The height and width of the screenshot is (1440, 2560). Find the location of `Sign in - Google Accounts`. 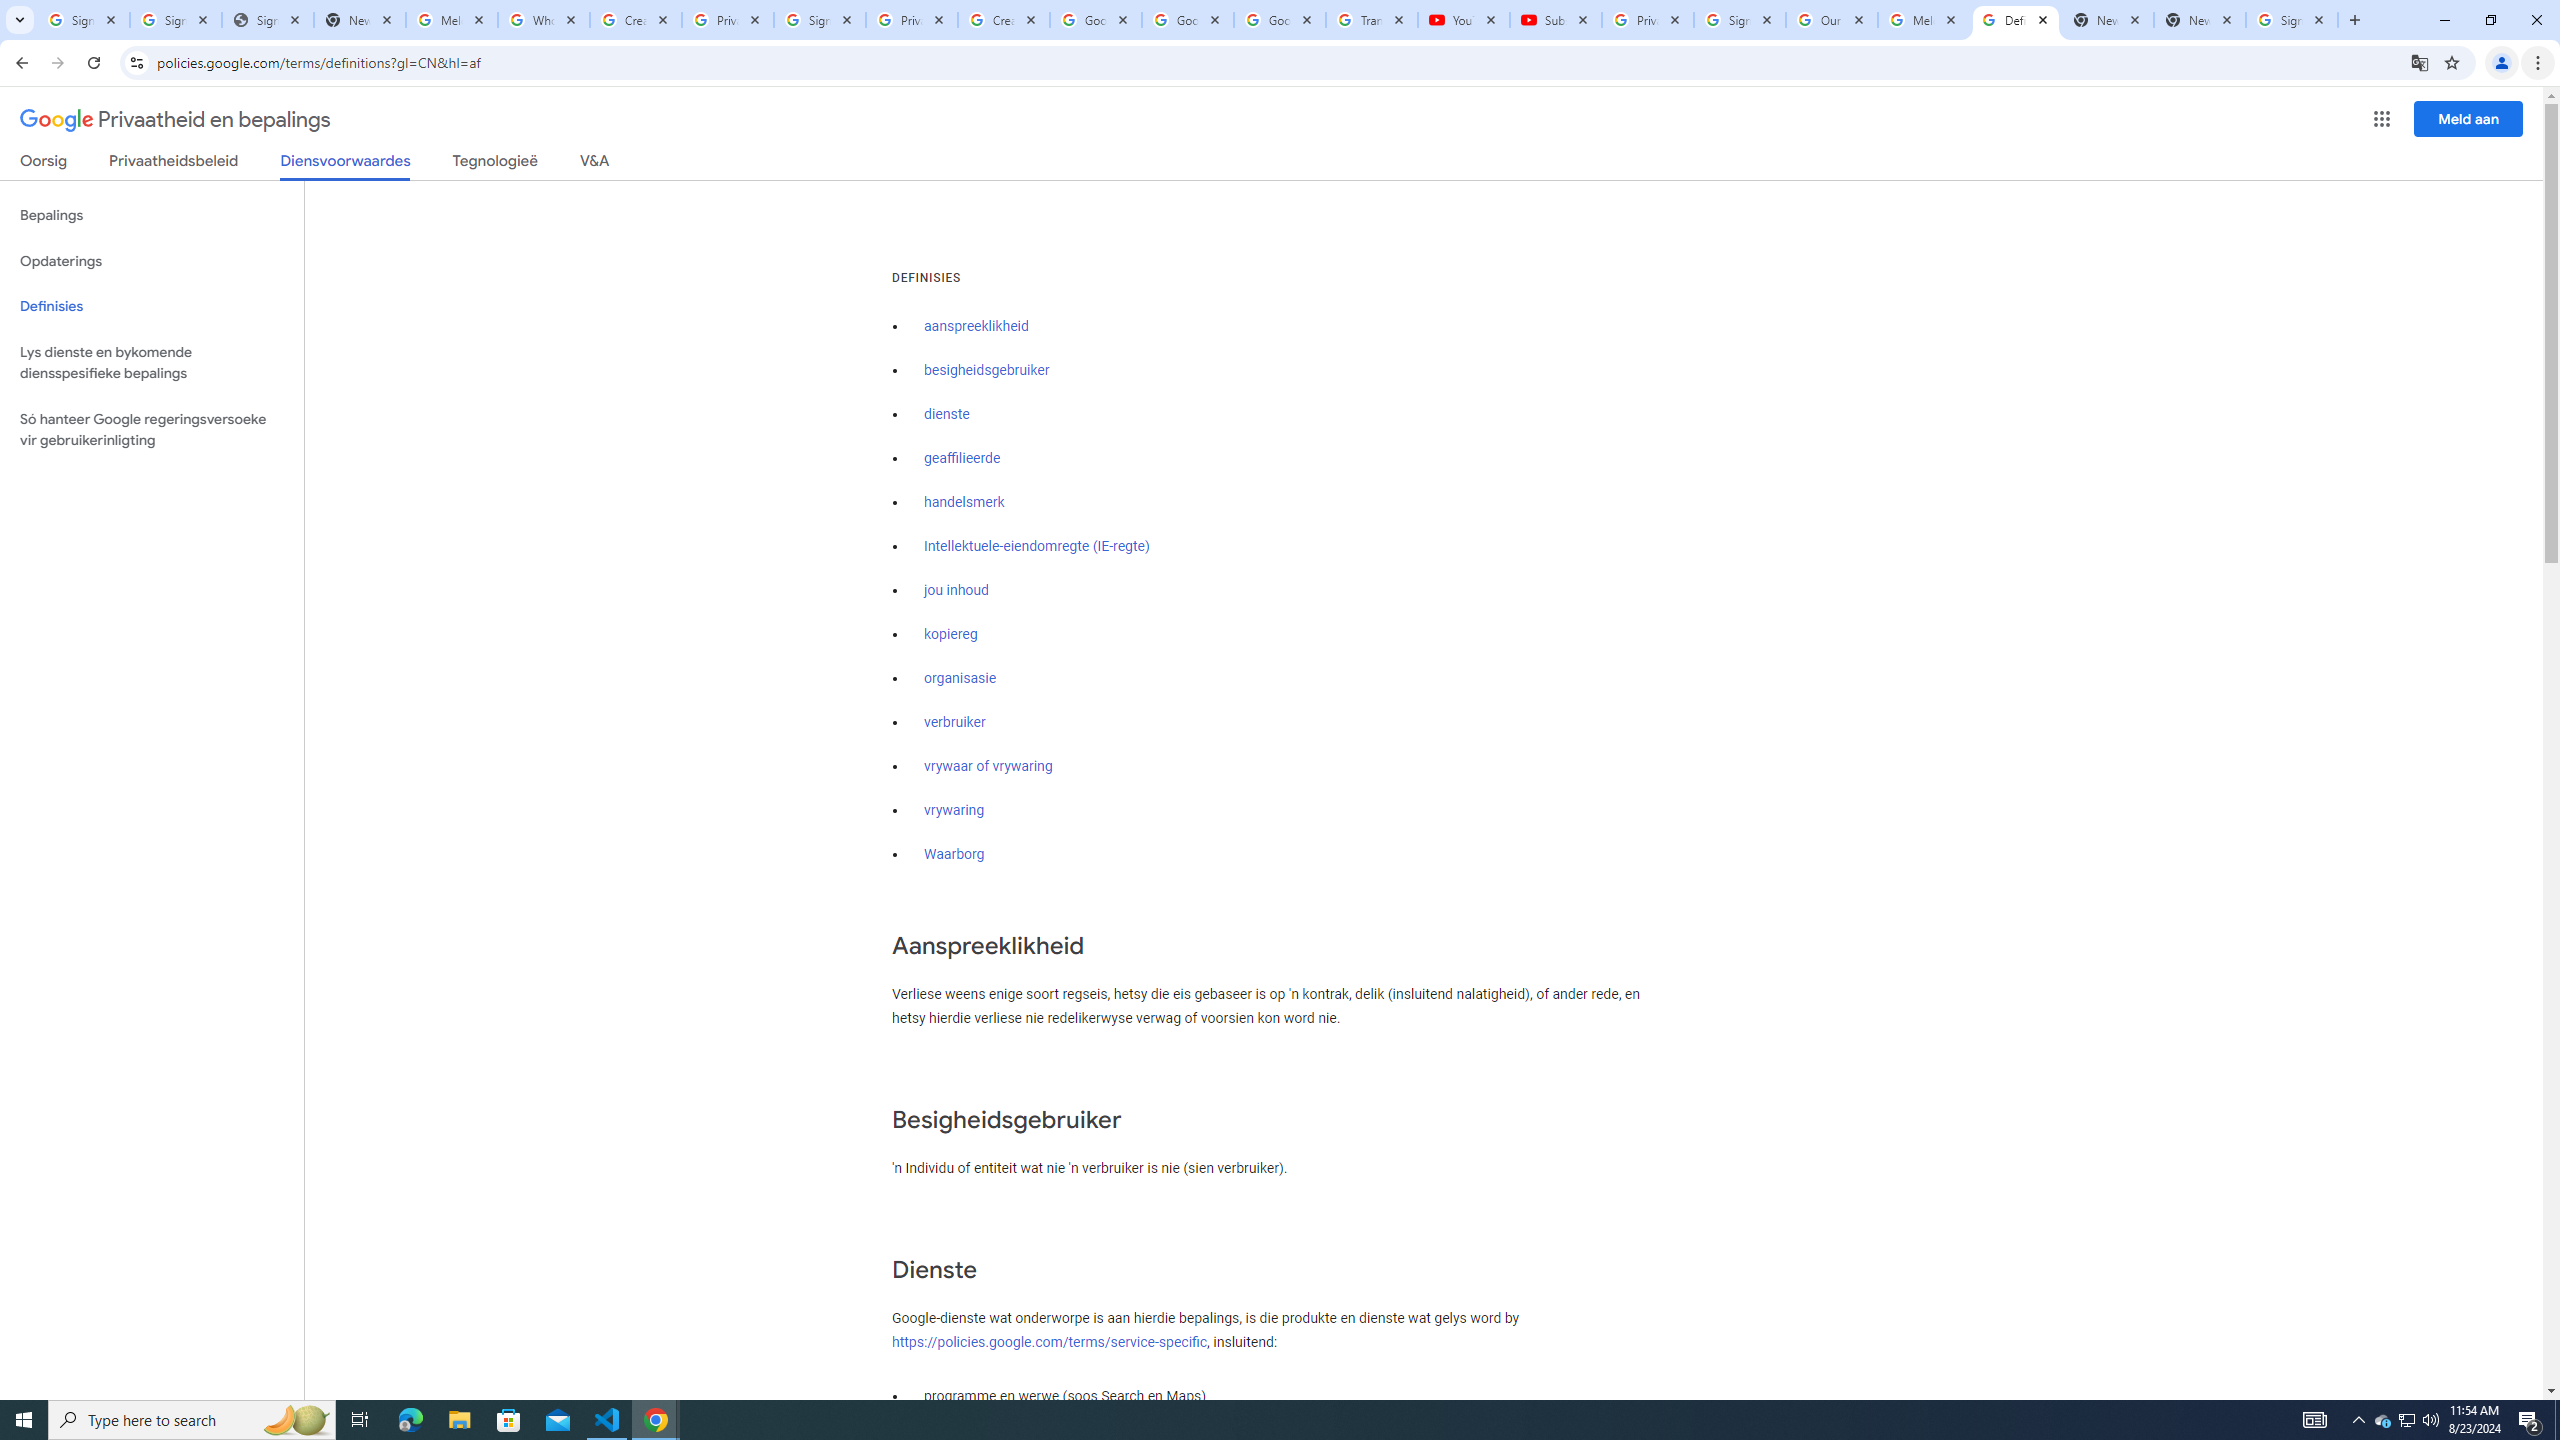

Sign in - Google Accounts is located at coordinates (1739, 20).